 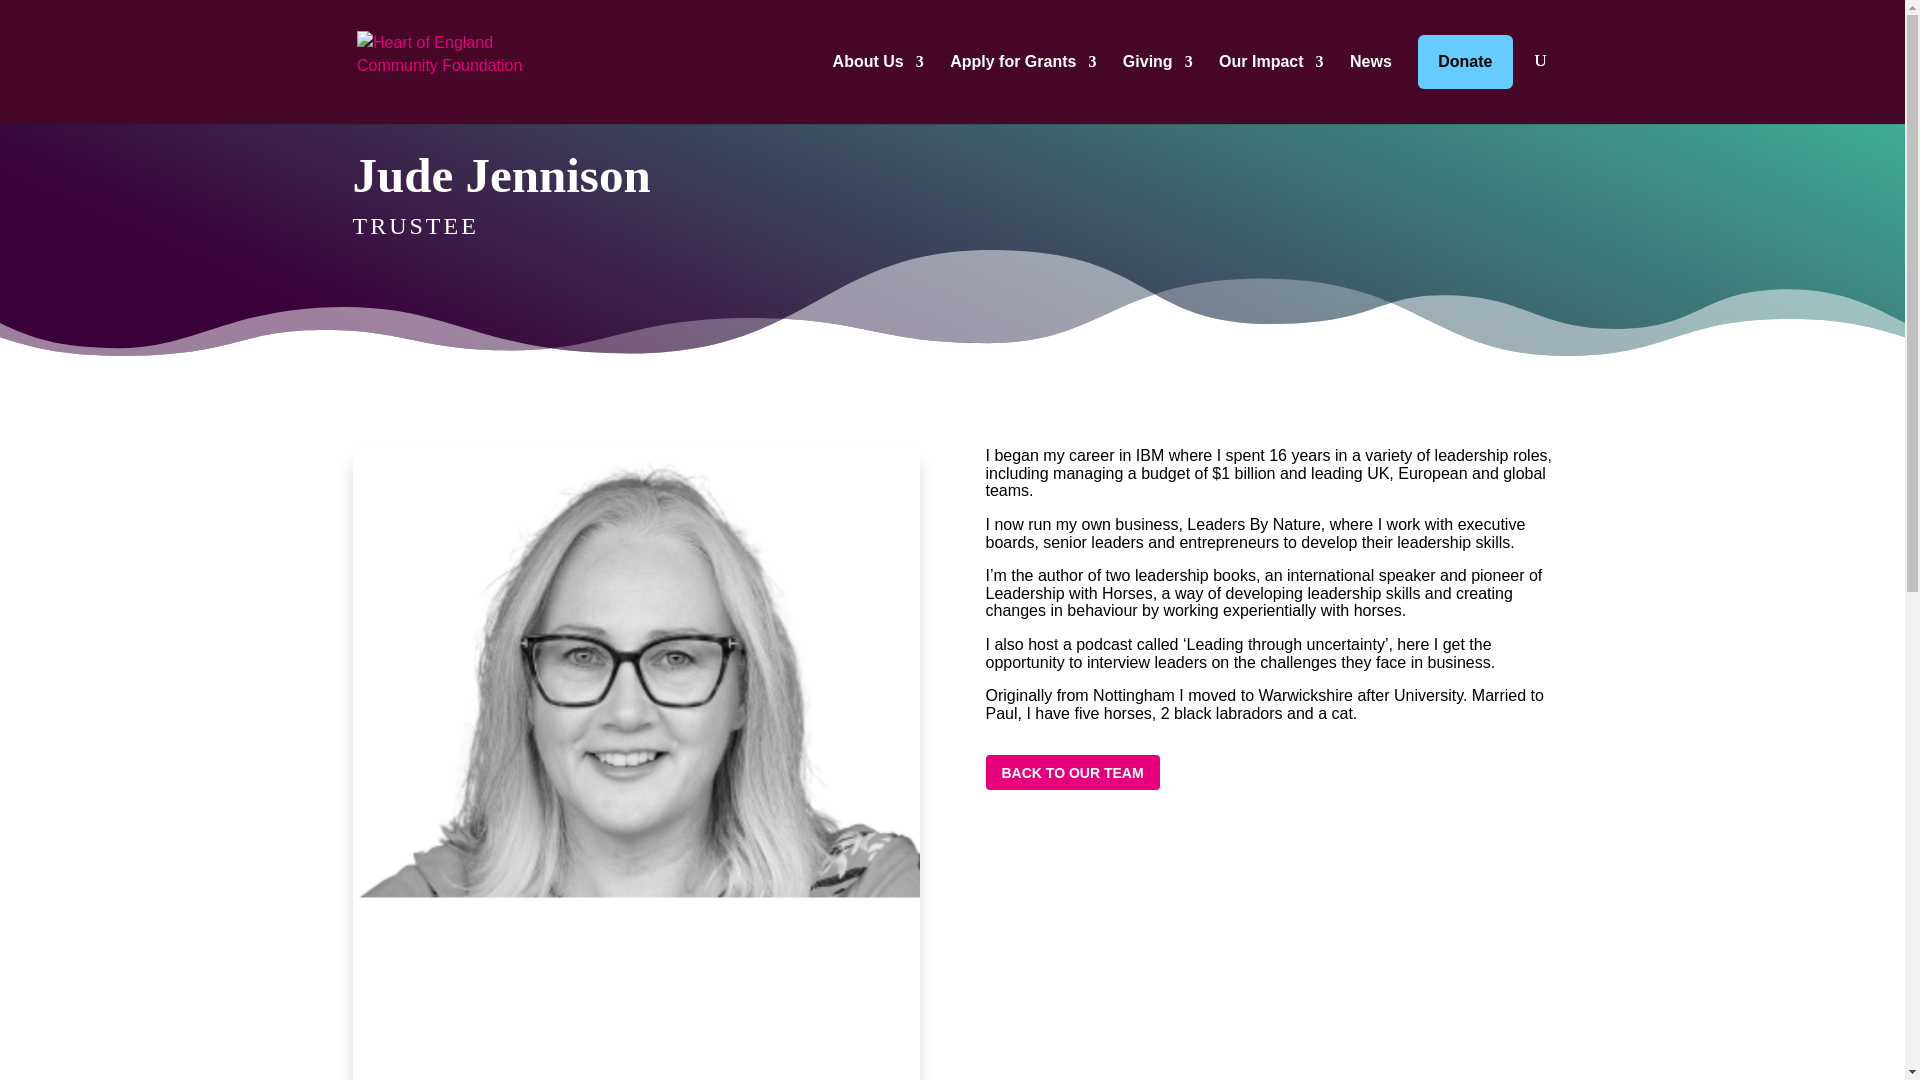 What do you see at coordinates (1270, 62) in the screenshot?
I see `Our Impact` at bounding box center [1270, 62].